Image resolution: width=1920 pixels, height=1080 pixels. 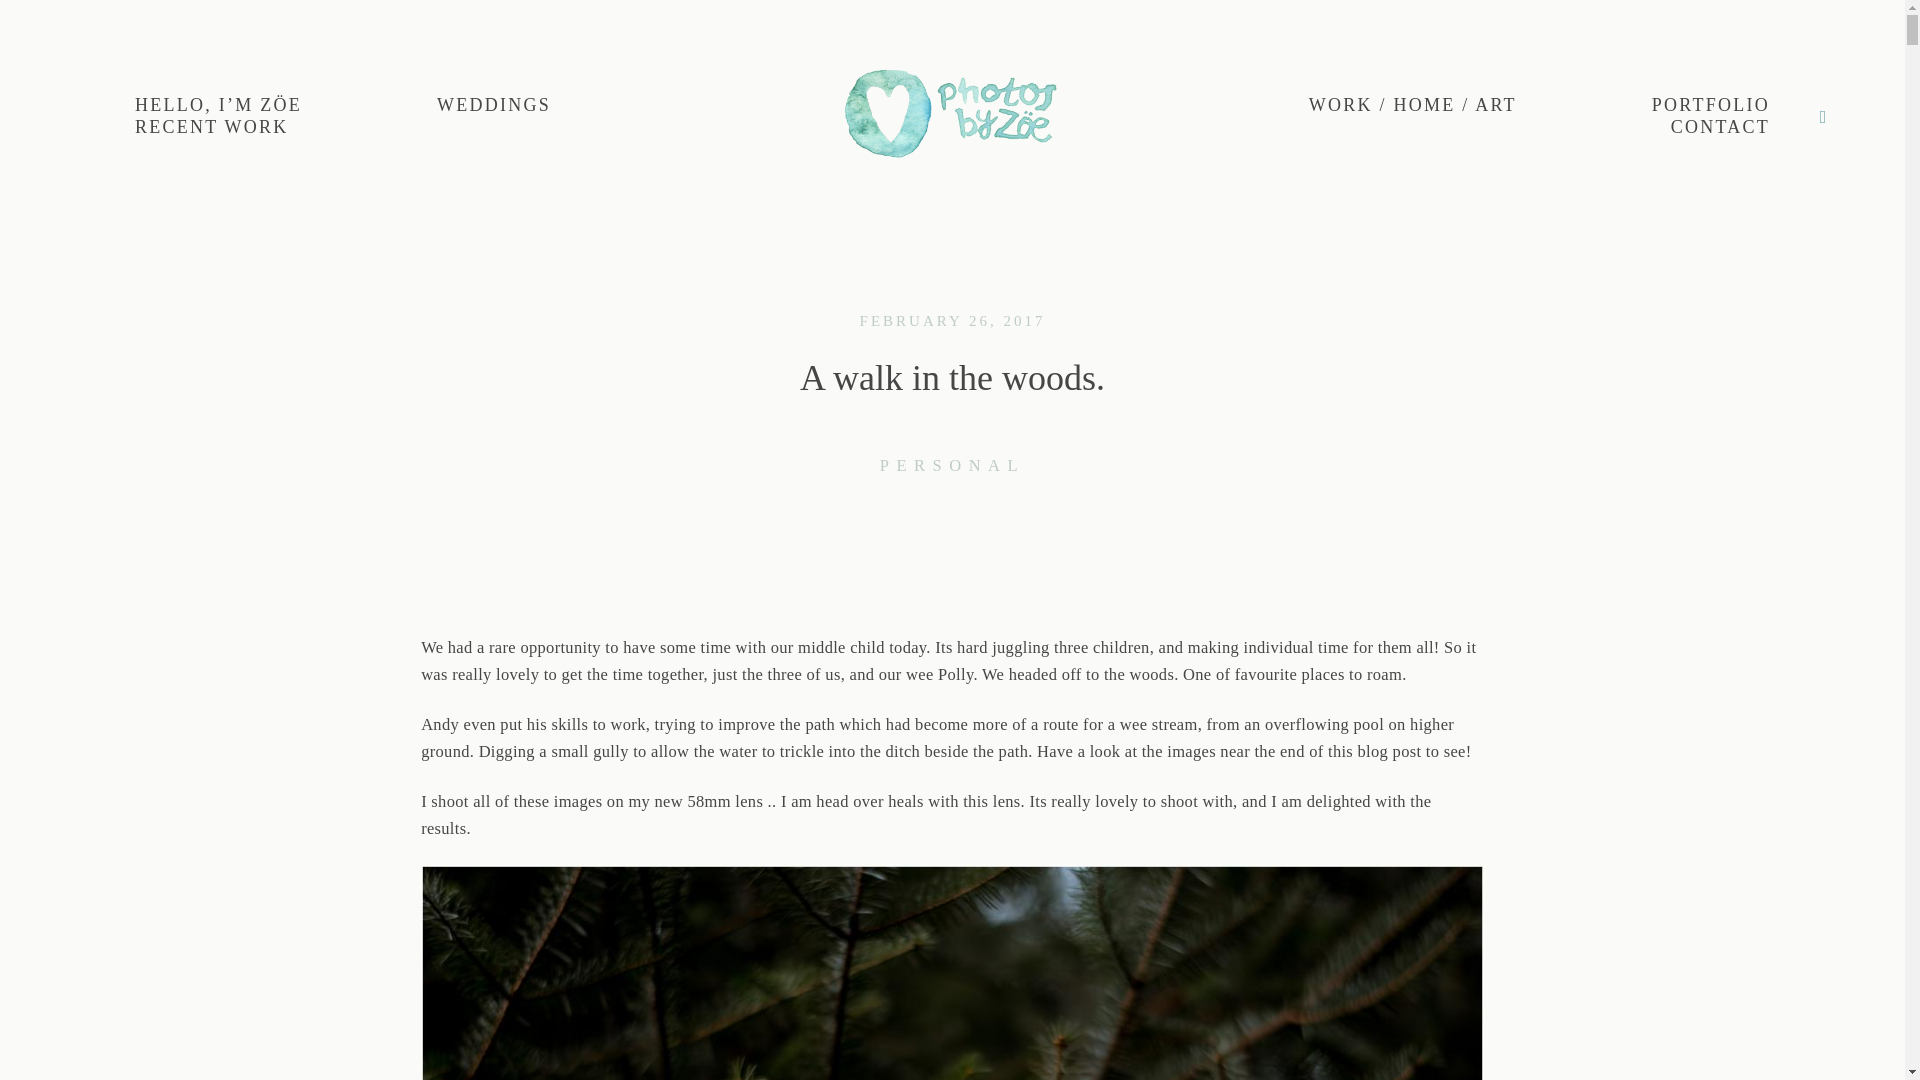 What do you see at coordinates (1710, 106) in the screenshot?
I see `non clickable` at bounding box center [1710, 106].